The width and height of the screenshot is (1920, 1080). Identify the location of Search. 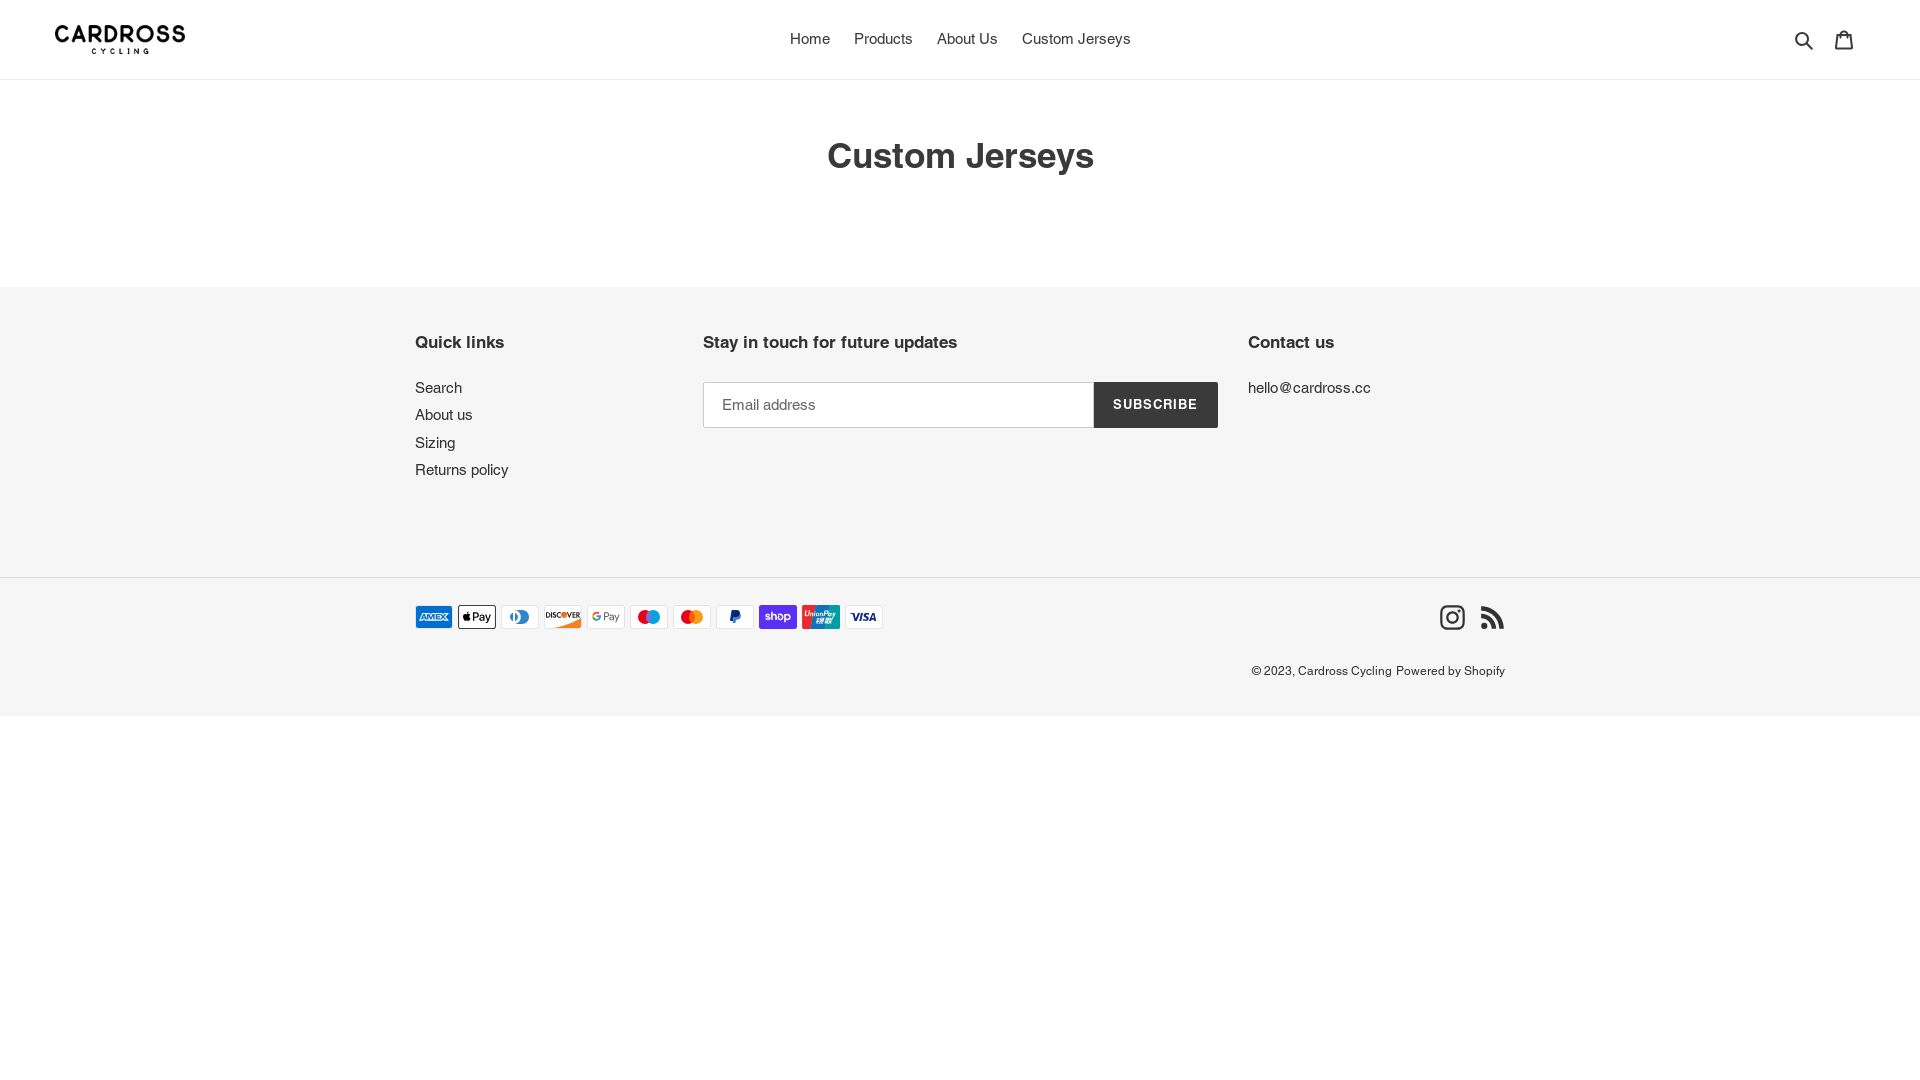
(438, 388).